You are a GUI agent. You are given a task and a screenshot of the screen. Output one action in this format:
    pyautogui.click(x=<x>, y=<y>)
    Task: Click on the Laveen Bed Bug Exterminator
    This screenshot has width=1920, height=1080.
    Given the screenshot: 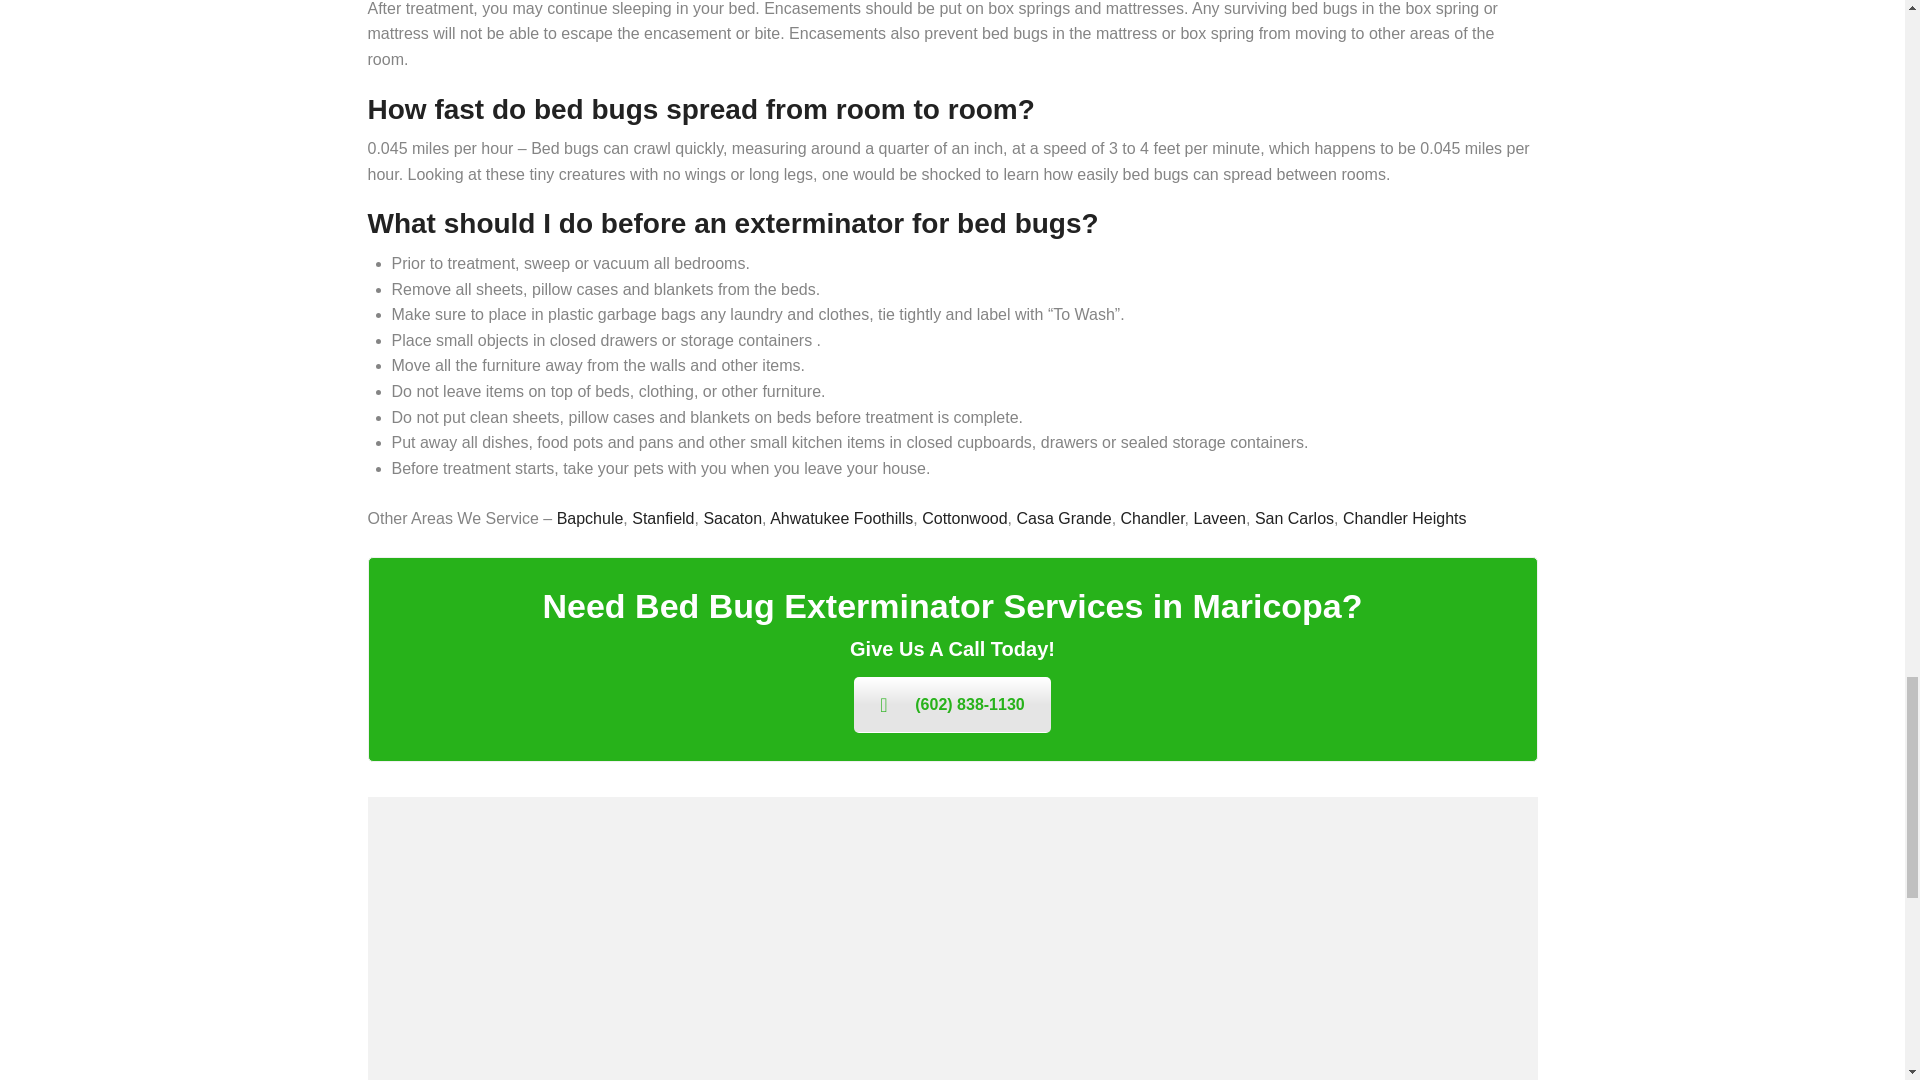 What is the action you would take?
    pyautogui.click(x=1219, y=518)
    